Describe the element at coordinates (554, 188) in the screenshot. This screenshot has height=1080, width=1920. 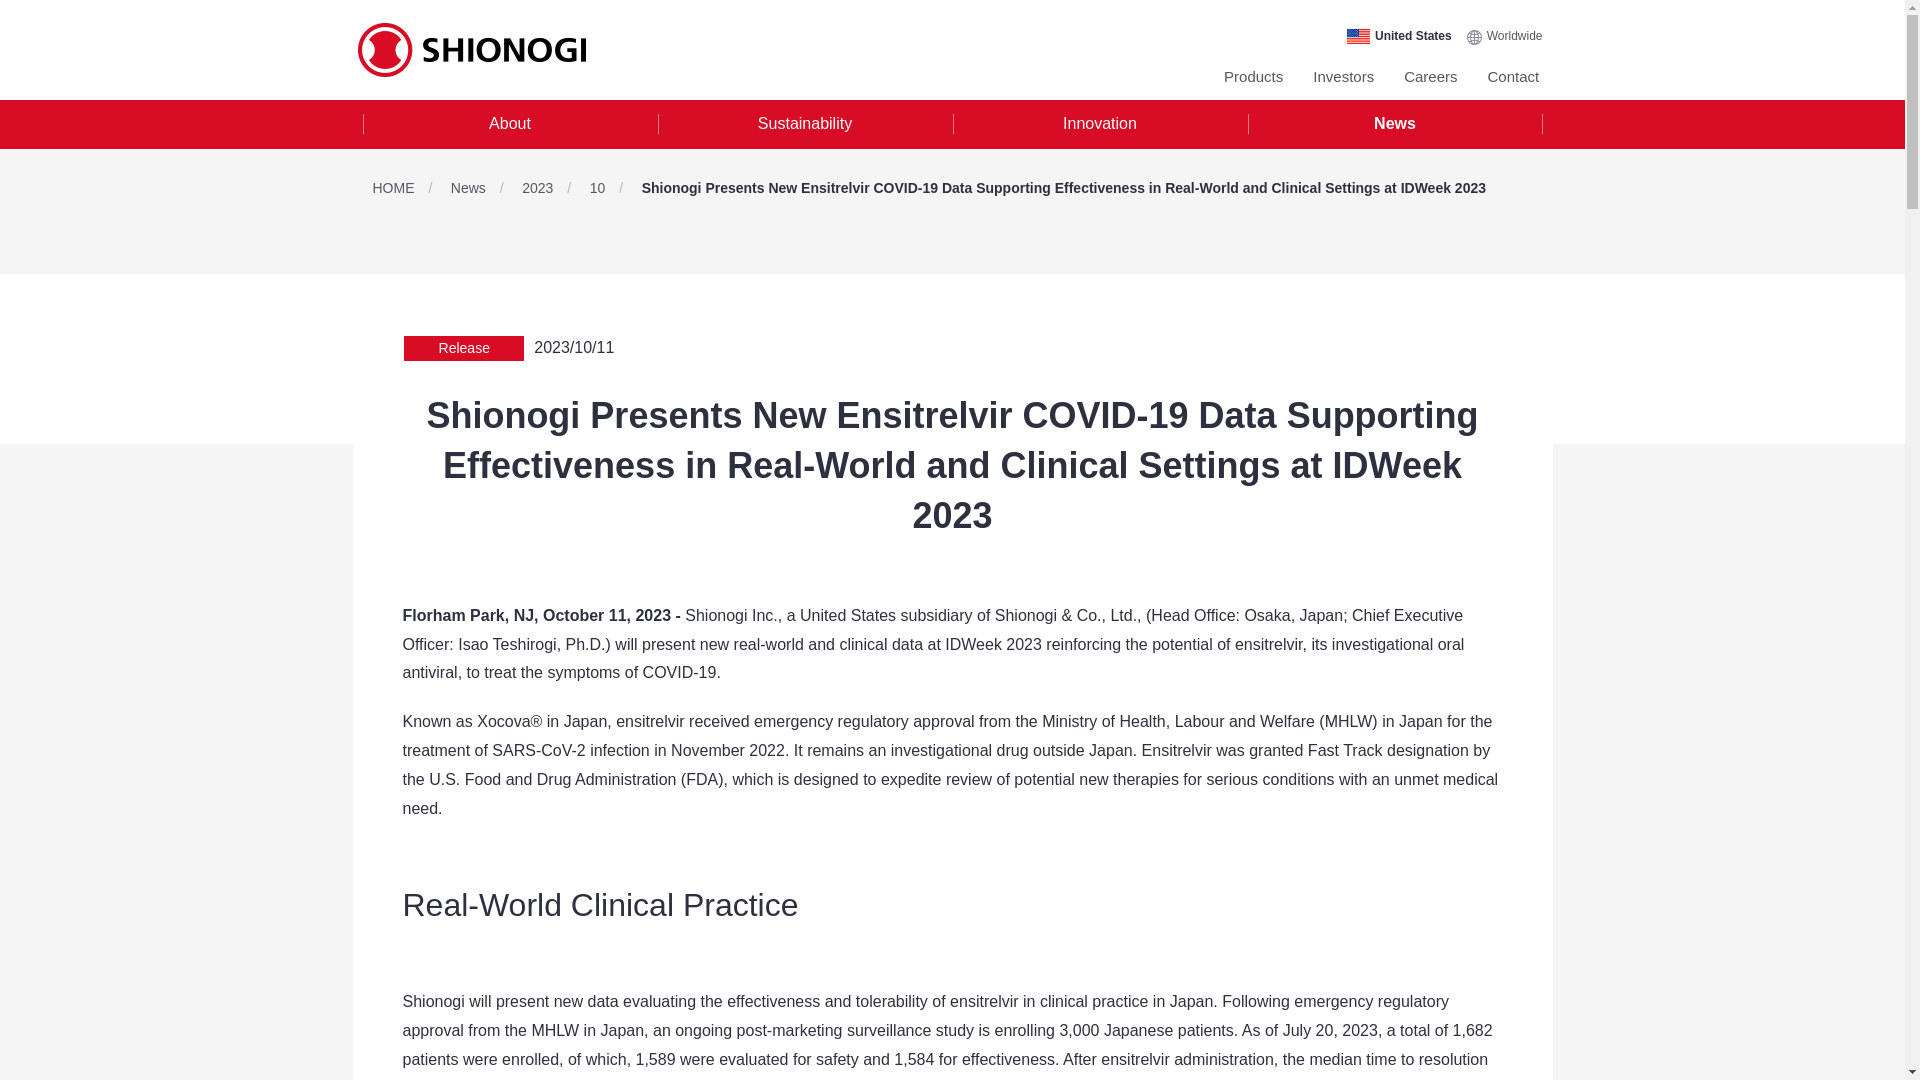
I see `2023` at that location.